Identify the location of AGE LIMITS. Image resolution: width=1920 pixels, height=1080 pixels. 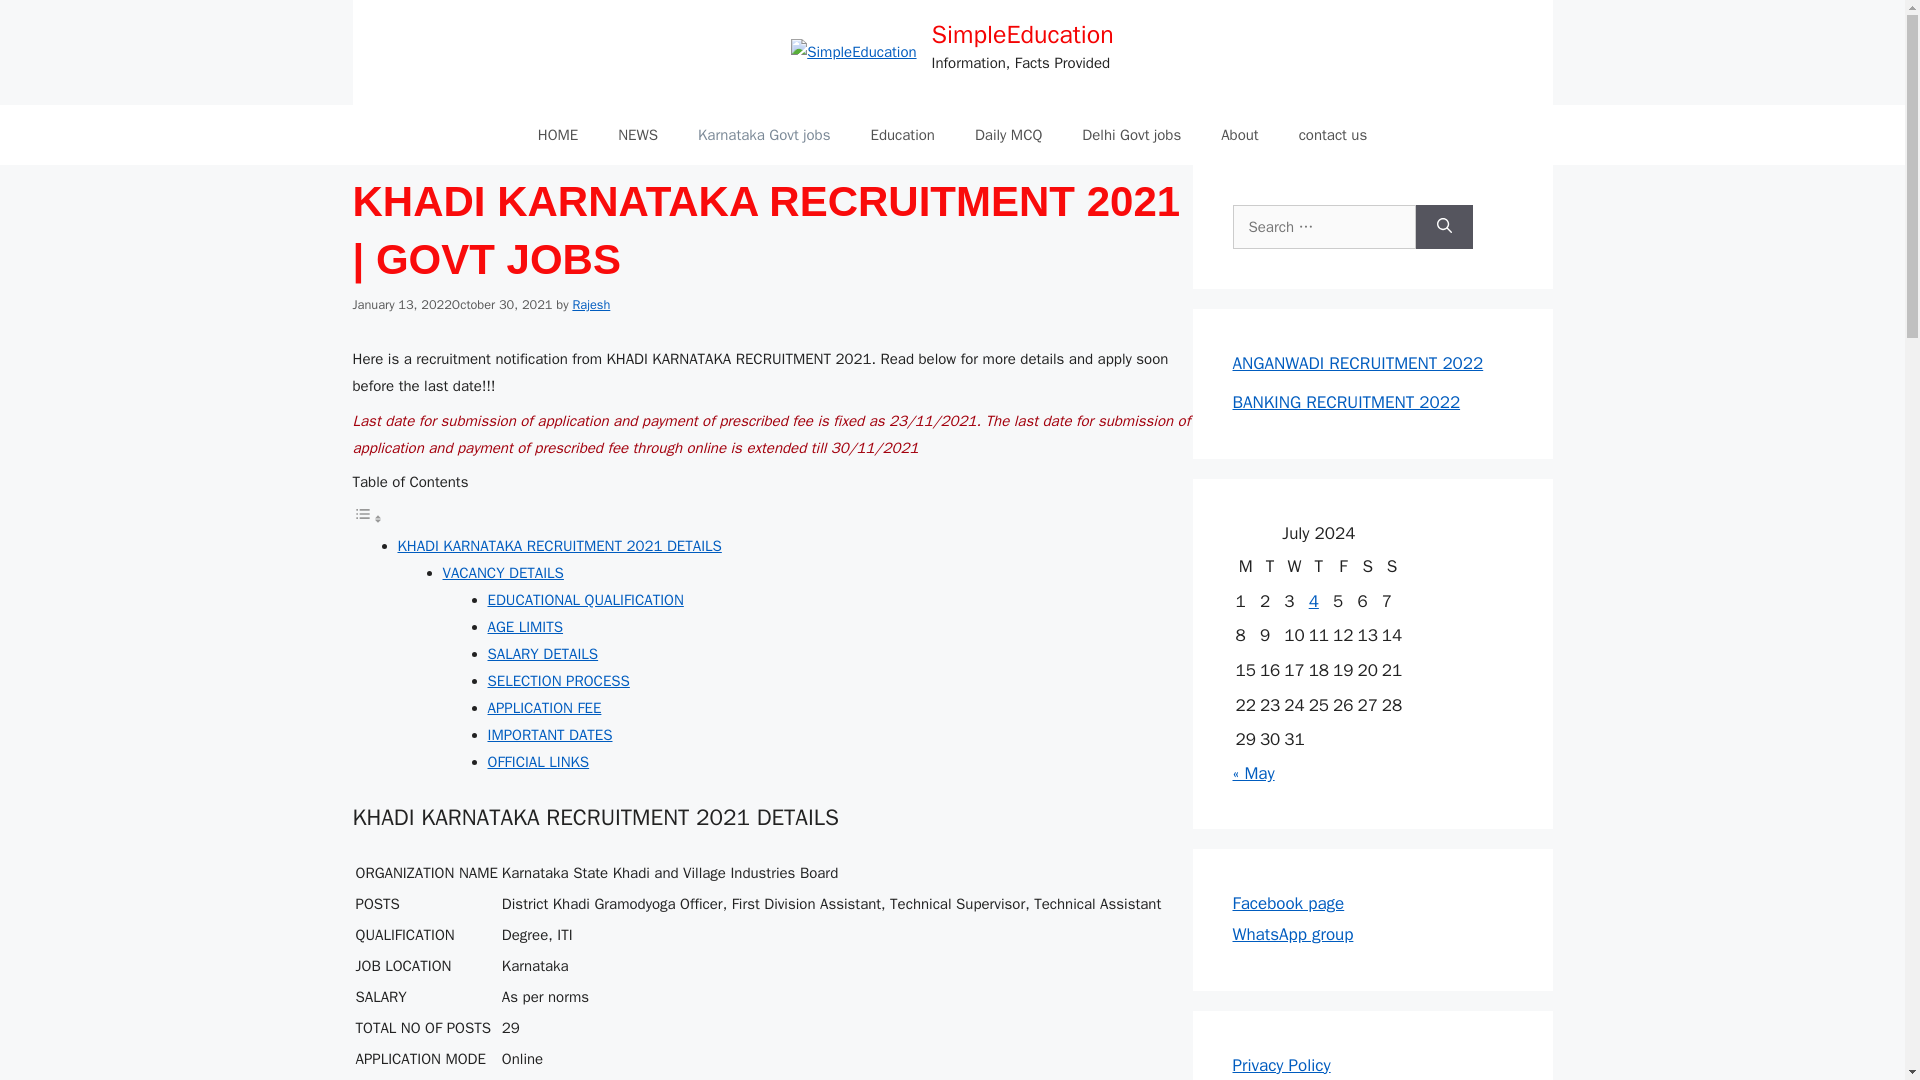
(526, 626).